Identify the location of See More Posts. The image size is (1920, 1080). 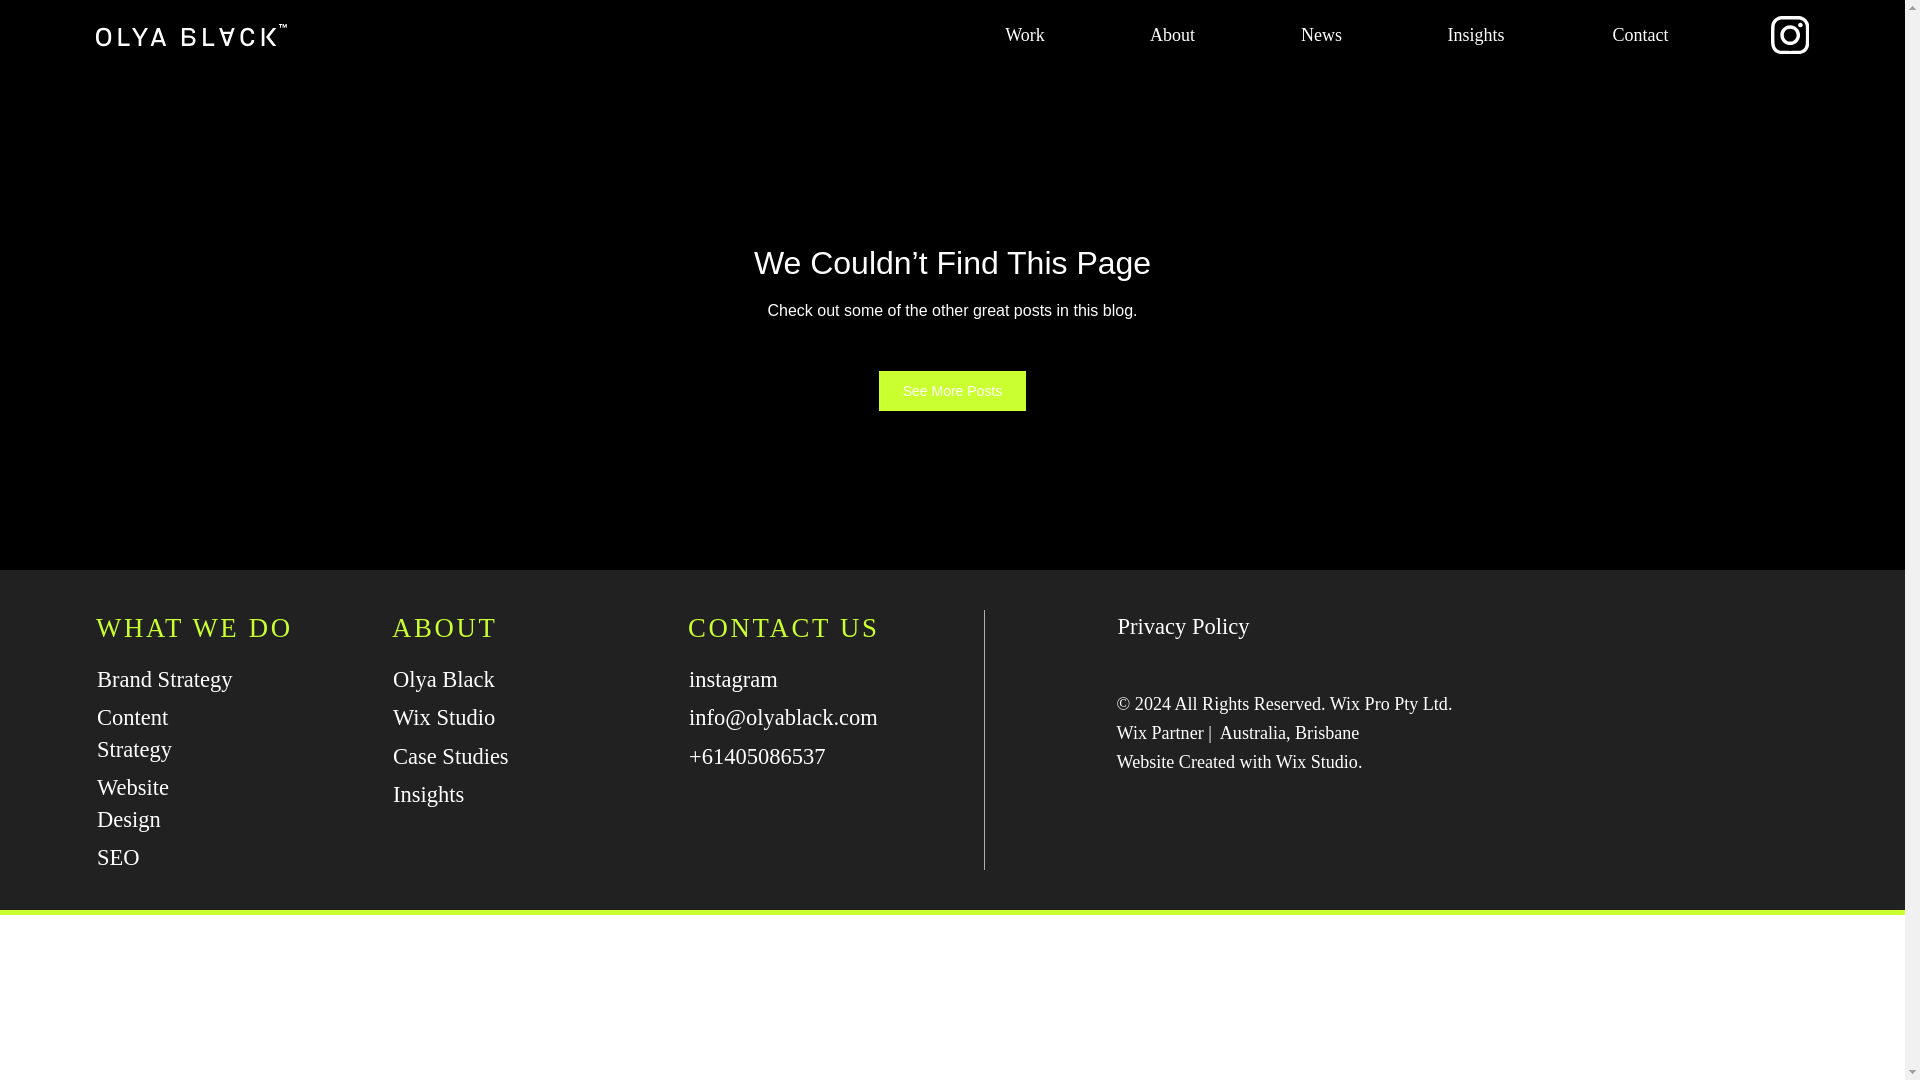
(953, 391).